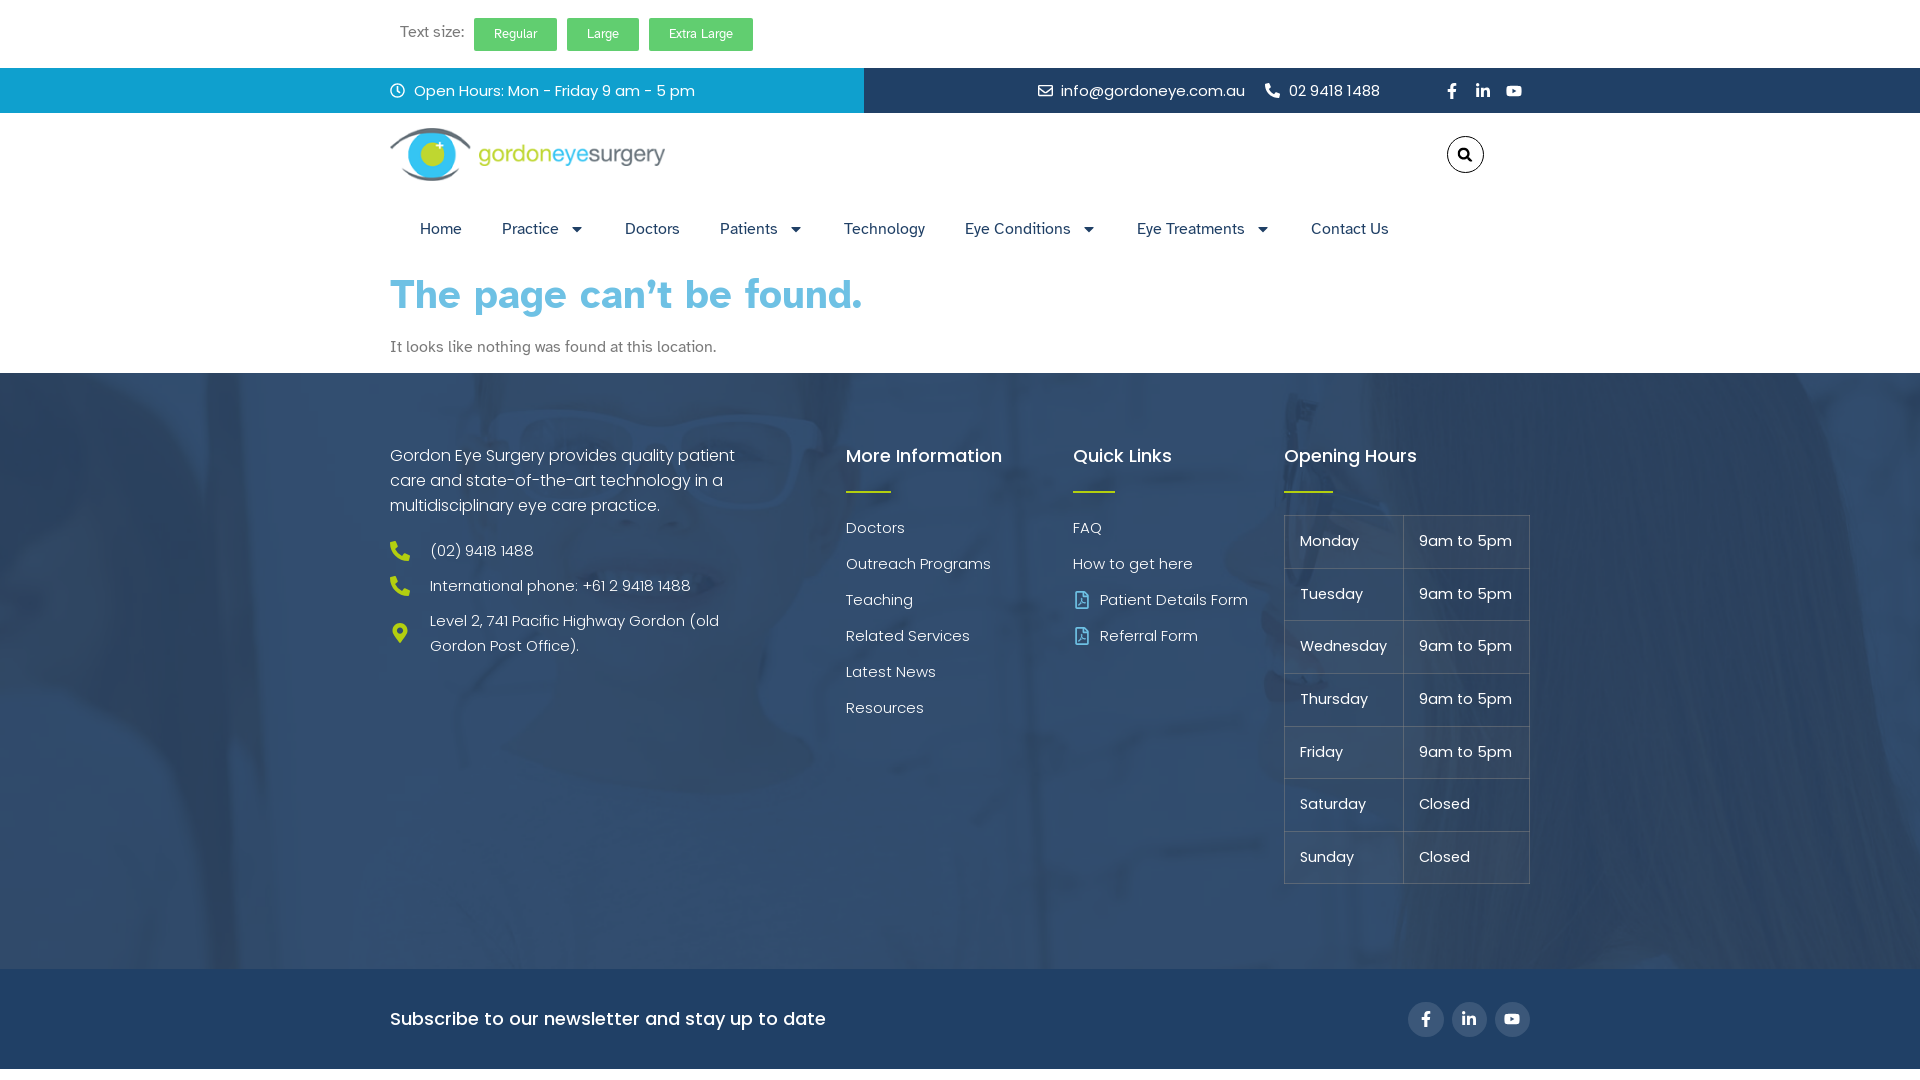  I want to click on Related Services, so click(960, 636).